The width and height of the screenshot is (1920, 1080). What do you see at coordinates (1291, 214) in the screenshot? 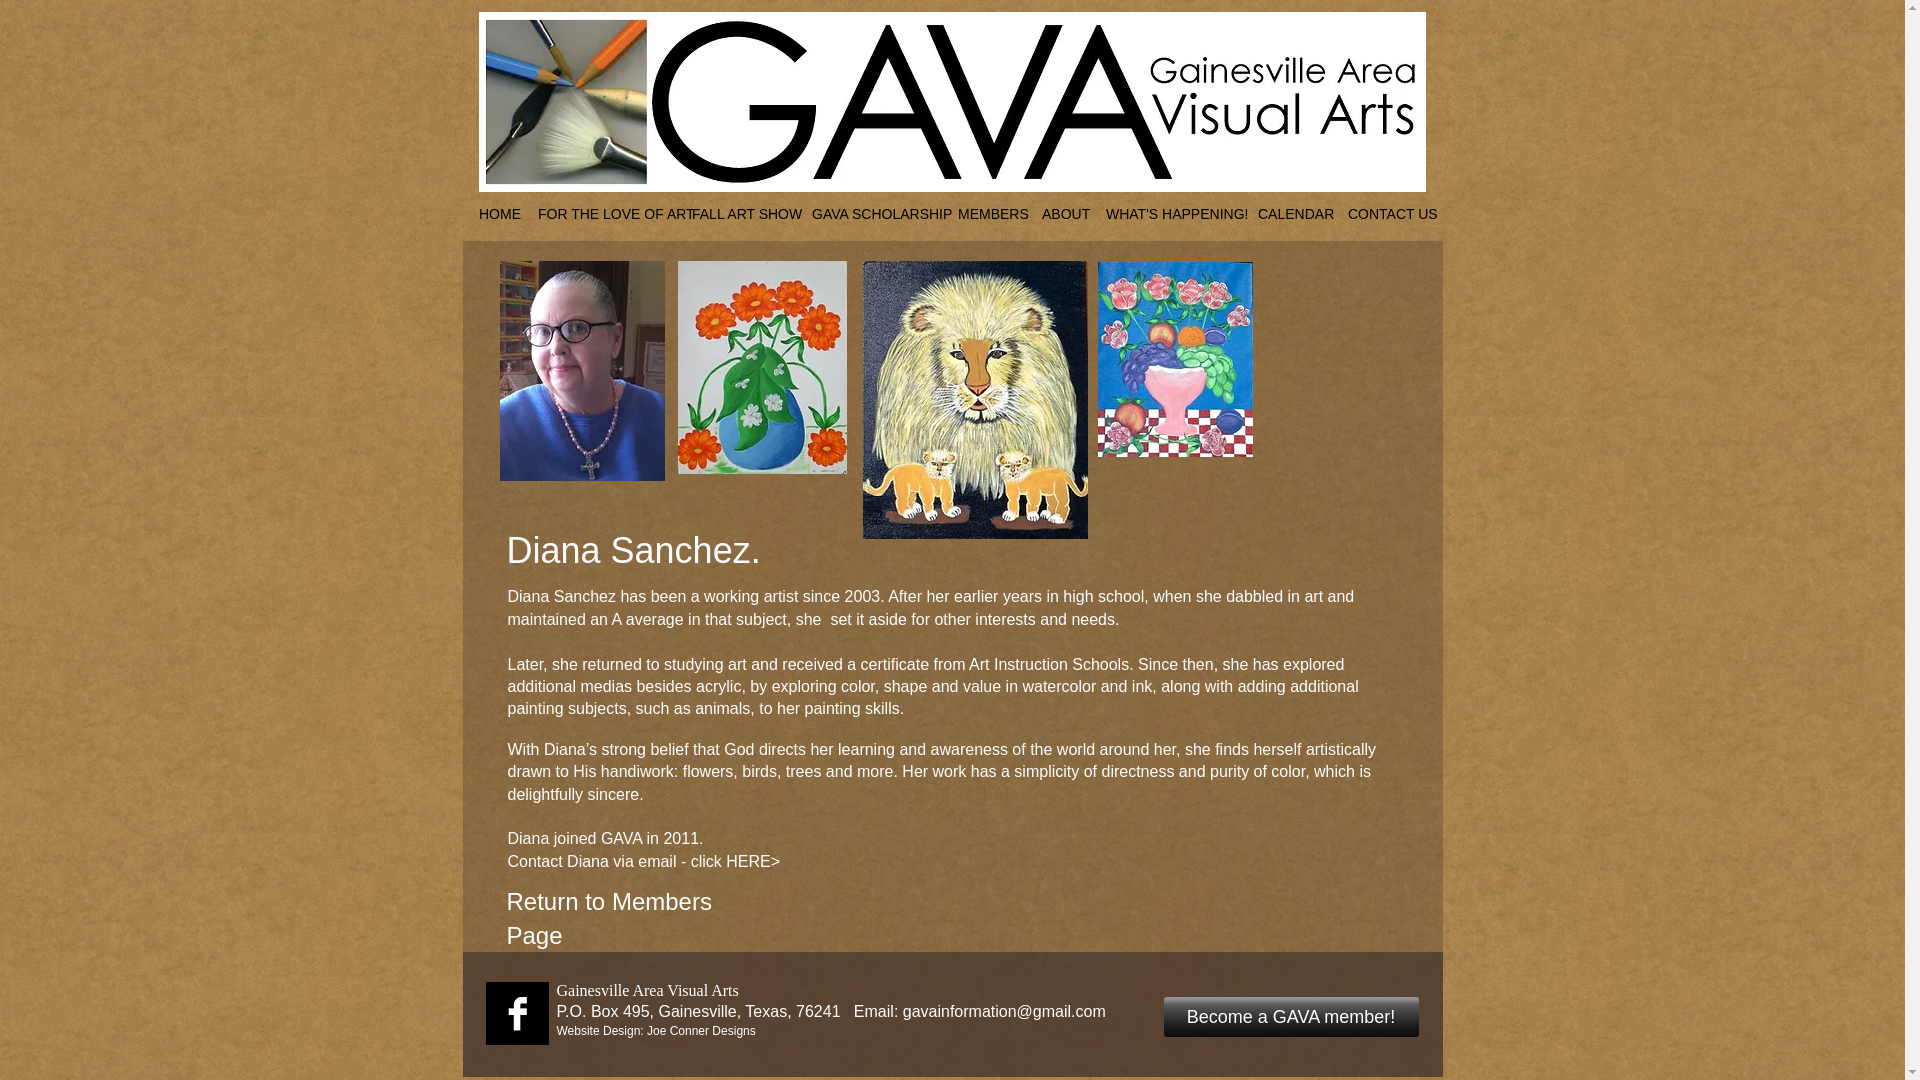
I see `CALENDAR` at bounding box center [1291, 214].